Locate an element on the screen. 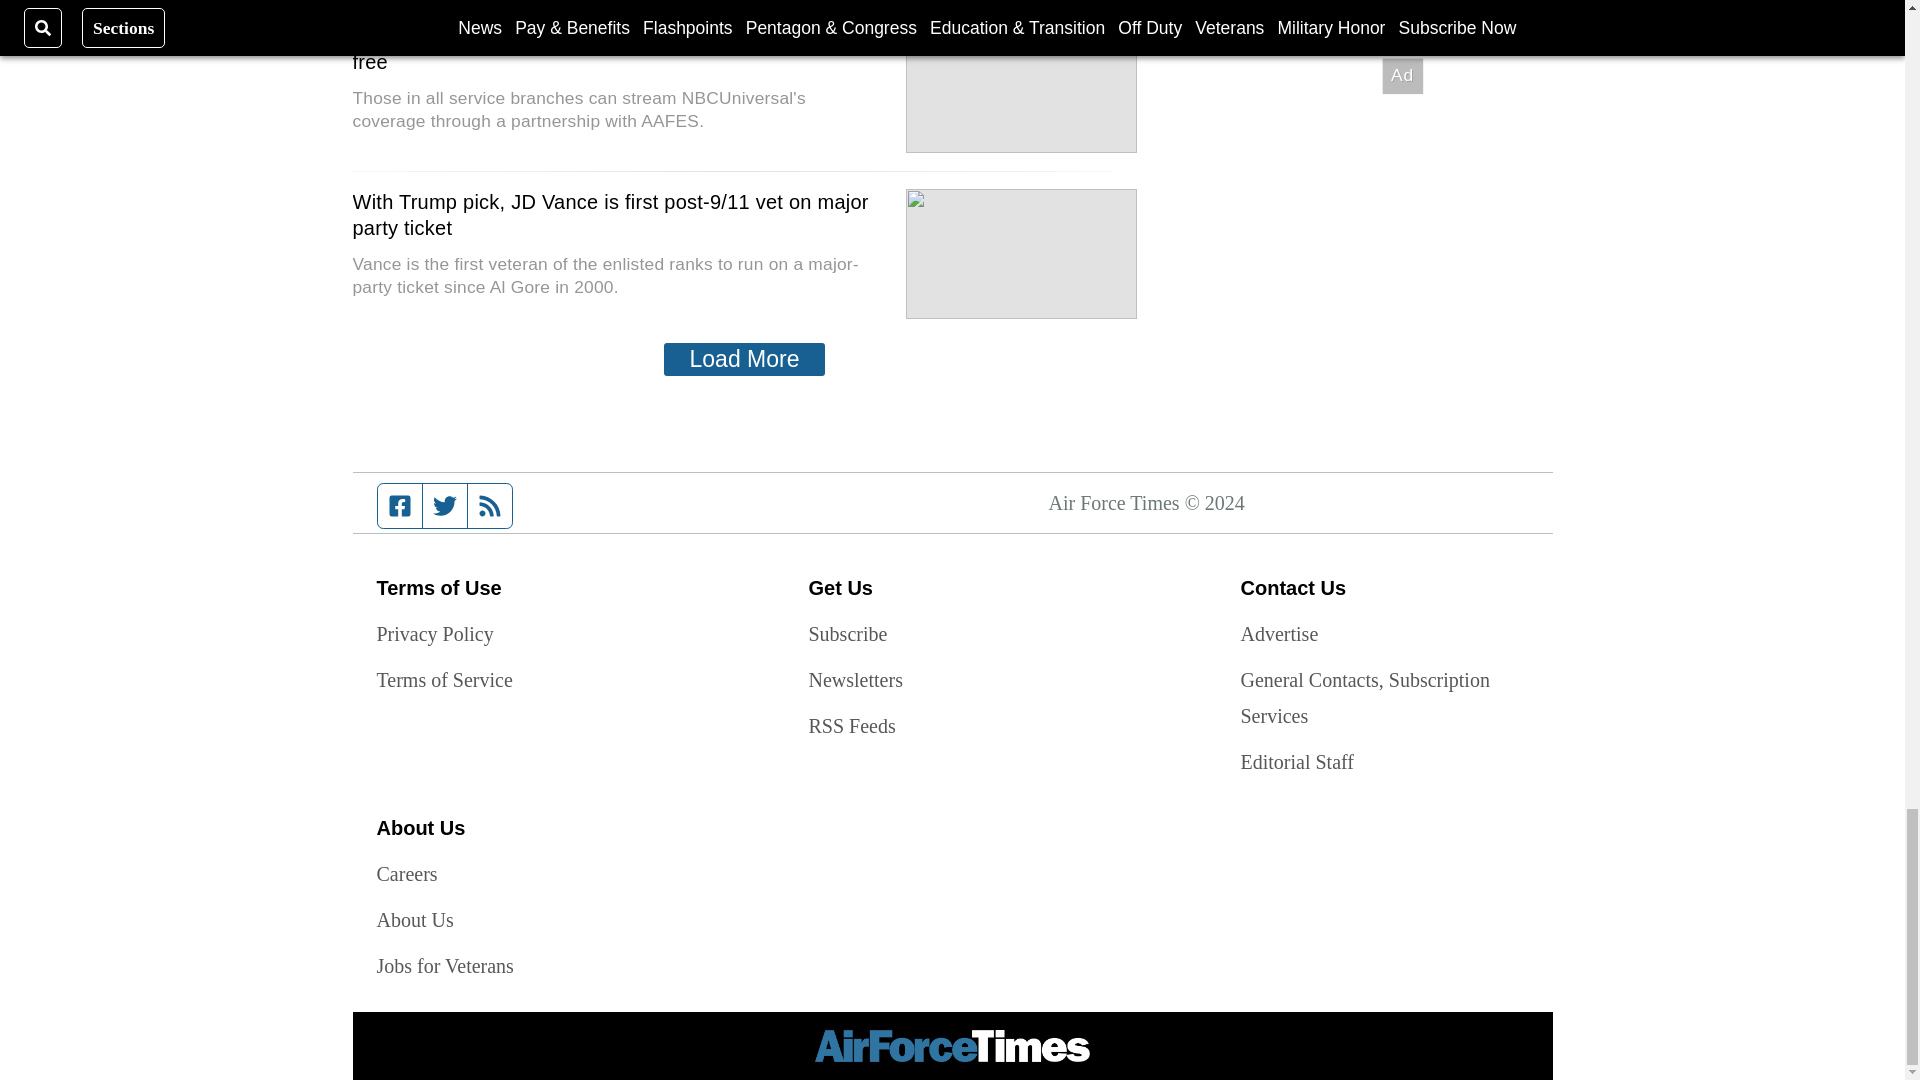 Image resolution: width=1920 pixels, height=1080 pixels. RSS feed is located at coordinates (490, 506).